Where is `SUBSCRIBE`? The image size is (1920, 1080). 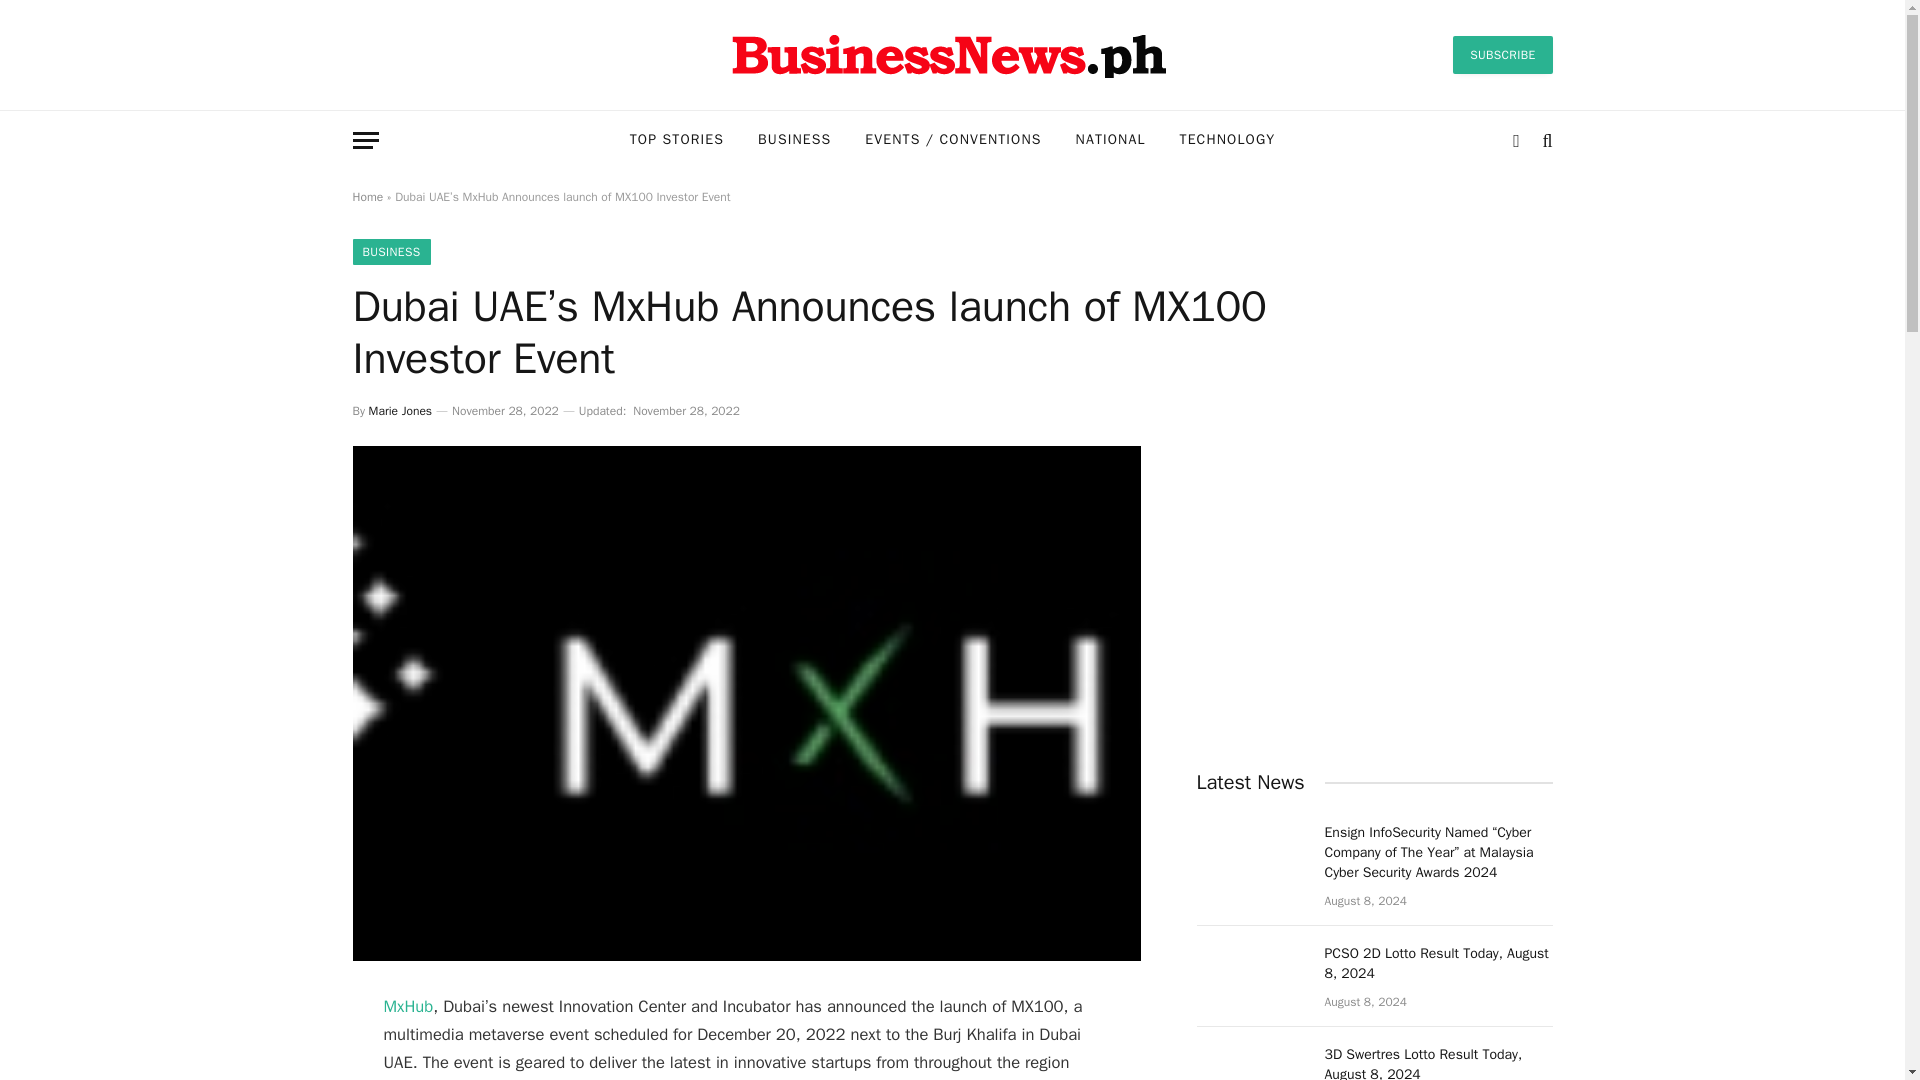
SUBSCRIBE is located at coordinates (1502, 54).